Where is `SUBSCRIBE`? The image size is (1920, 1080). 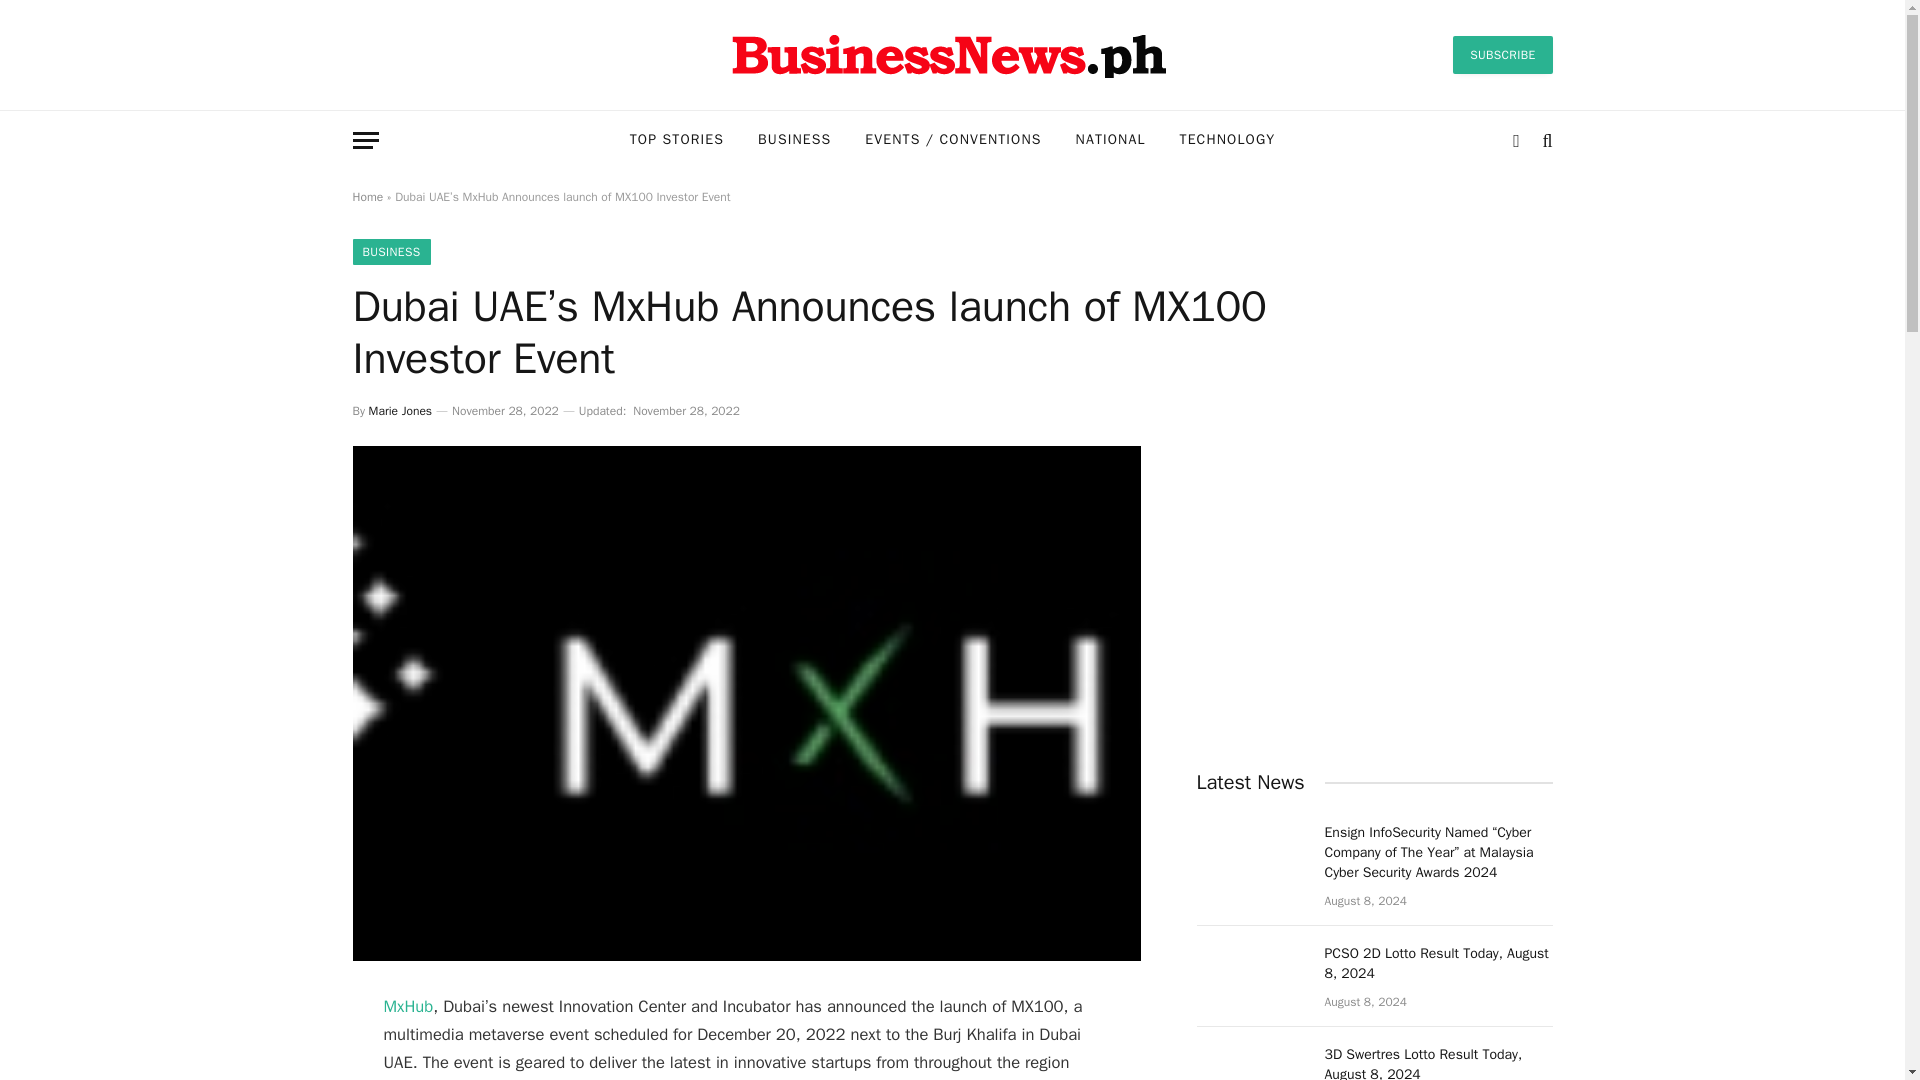
SUBSCRIBE is located at coordinates (1502, 54).